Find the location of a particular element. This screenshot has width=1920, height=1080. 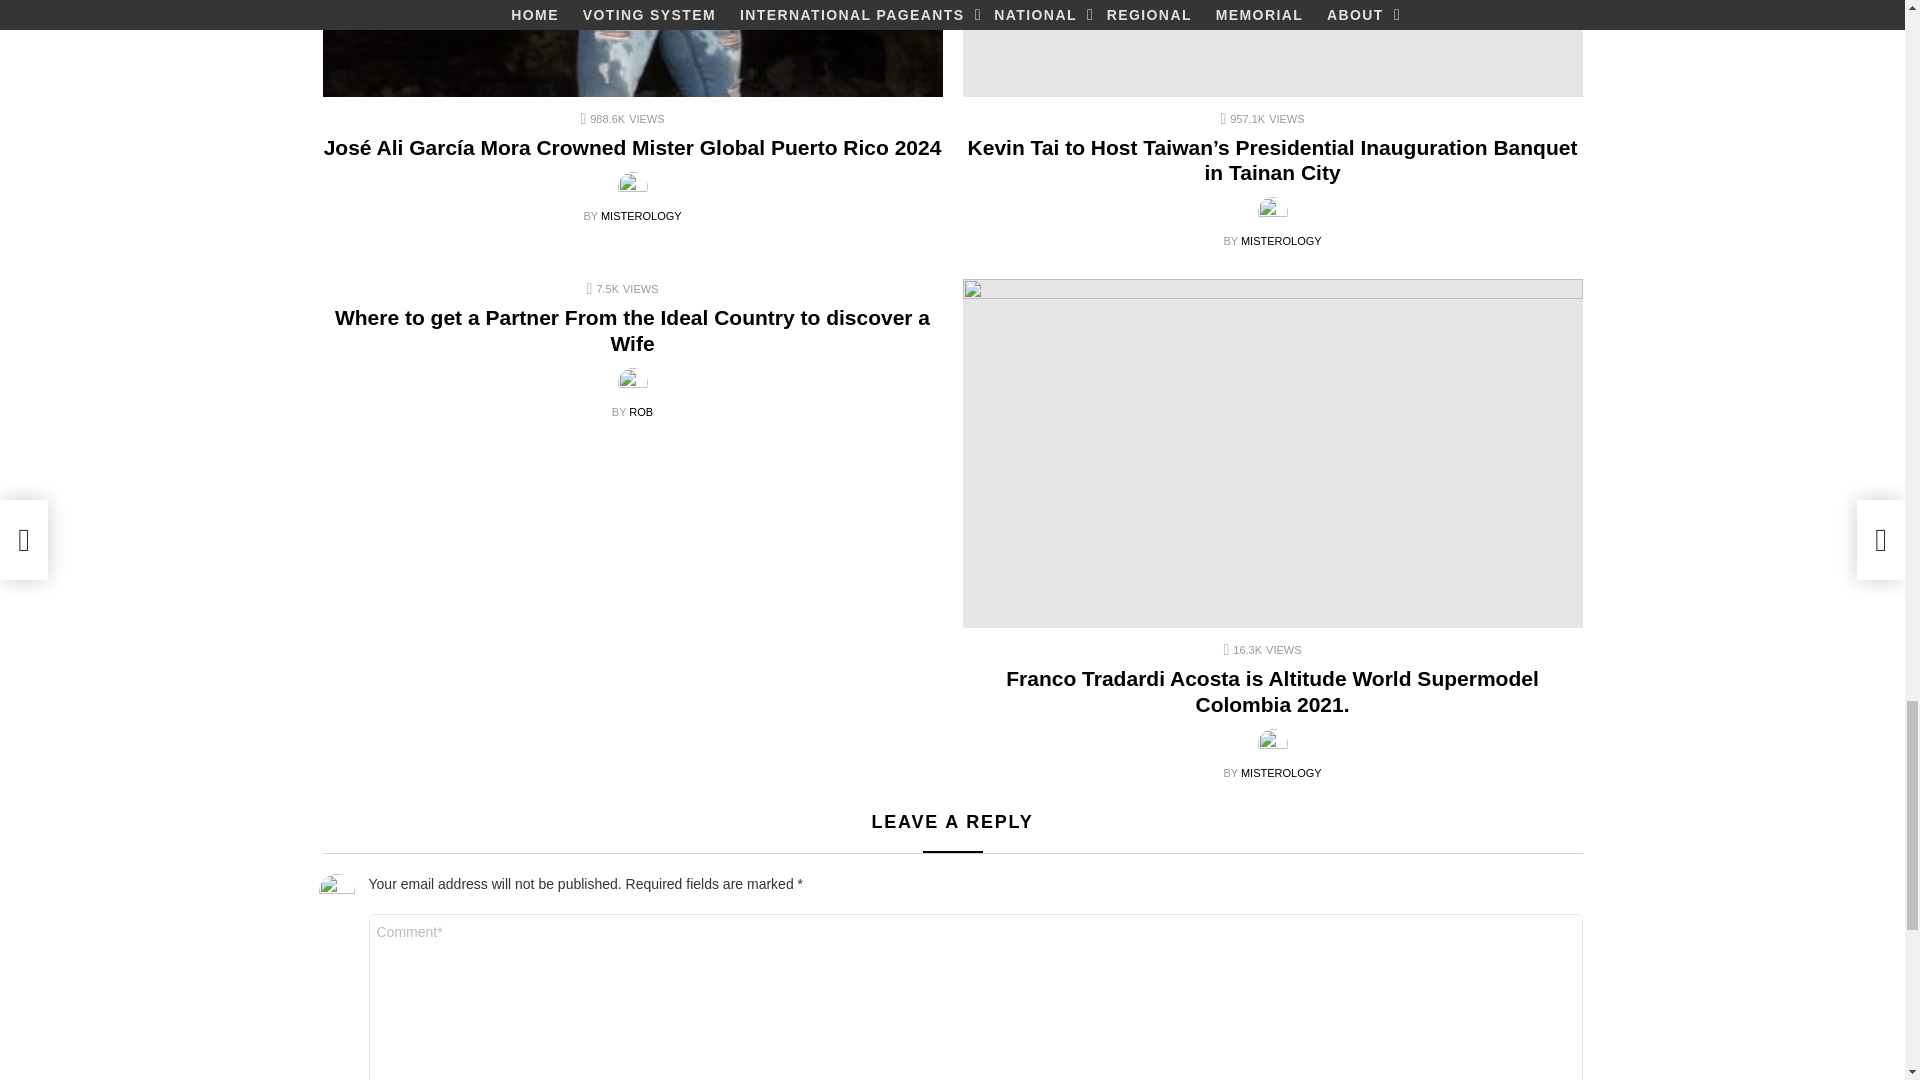

Posts by Rob is located at coordinates (640, 412).